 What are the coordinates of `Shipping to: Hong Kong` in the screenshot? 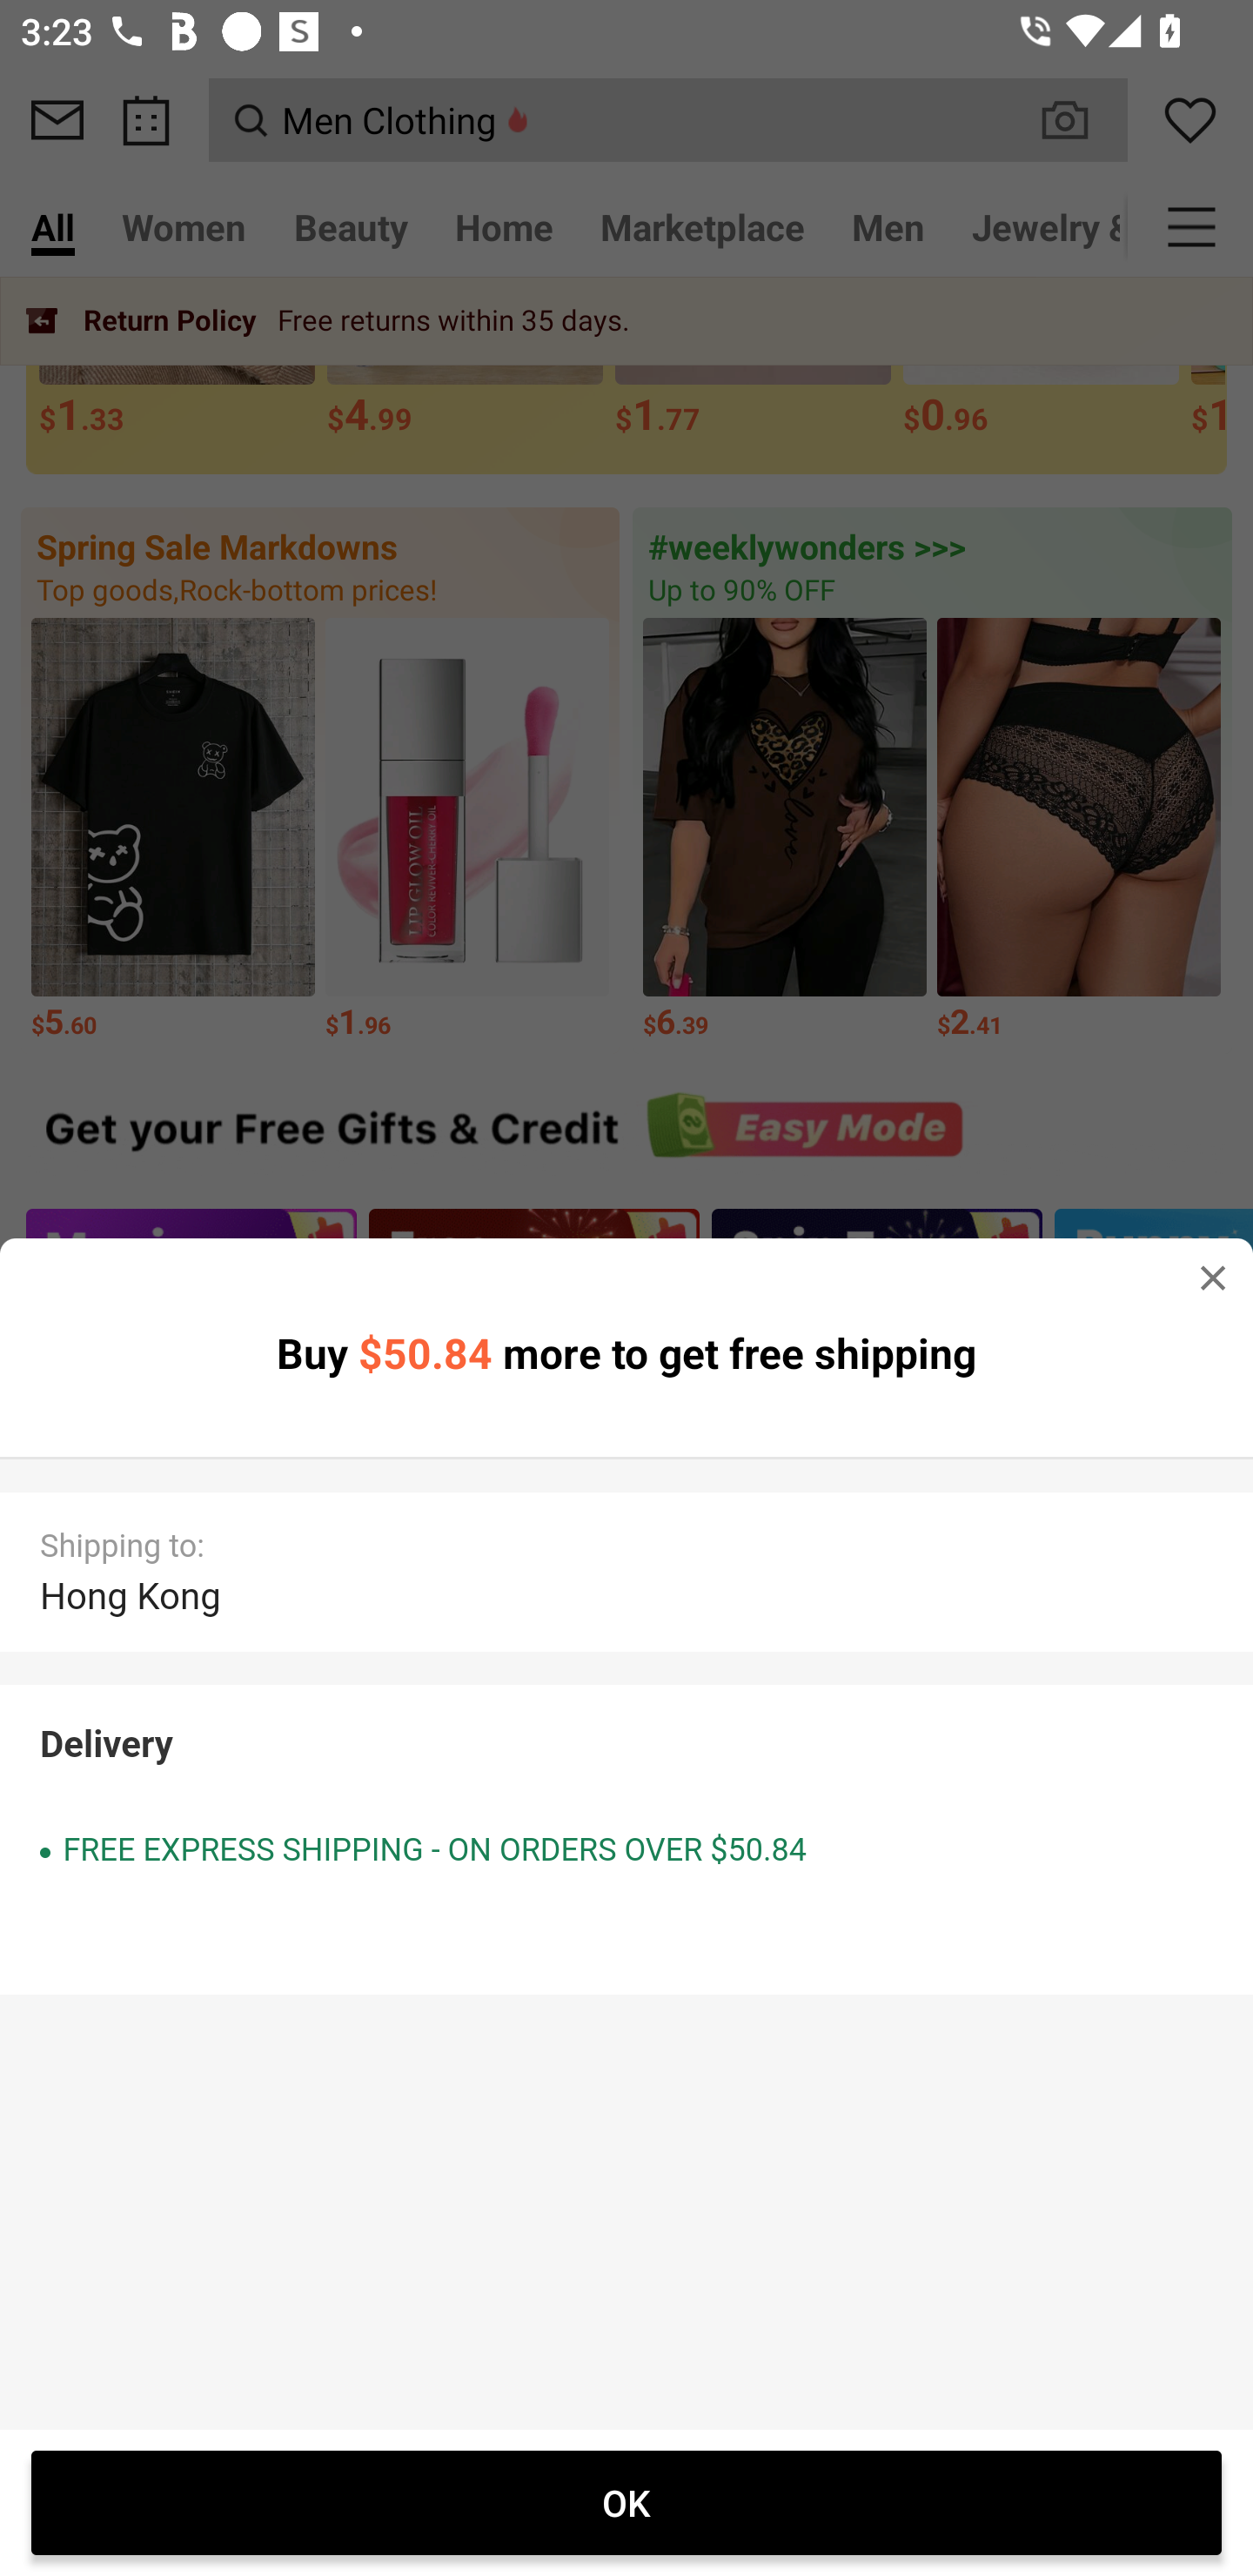 It's located at (626, 1572).